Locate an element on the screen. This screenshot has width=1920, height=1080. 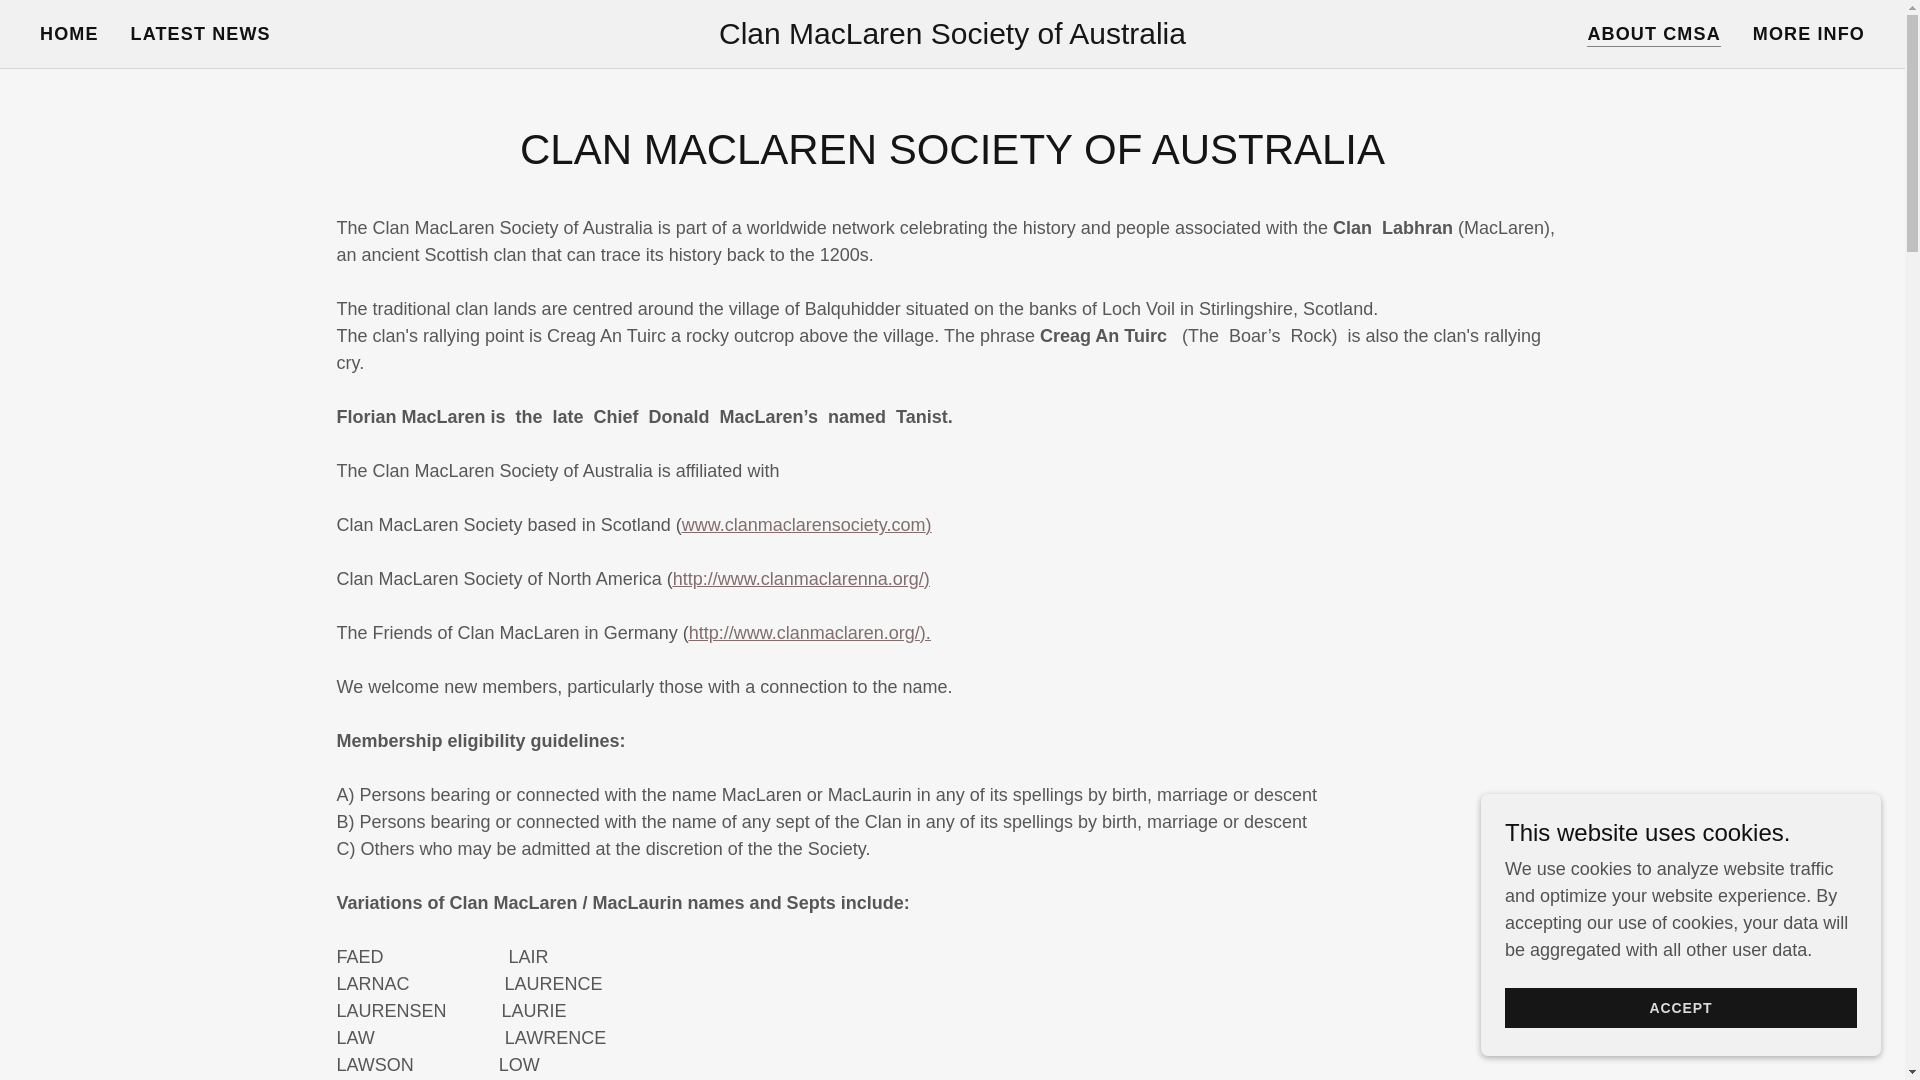
LATEST NEWS is located at coordinates (200, 34).